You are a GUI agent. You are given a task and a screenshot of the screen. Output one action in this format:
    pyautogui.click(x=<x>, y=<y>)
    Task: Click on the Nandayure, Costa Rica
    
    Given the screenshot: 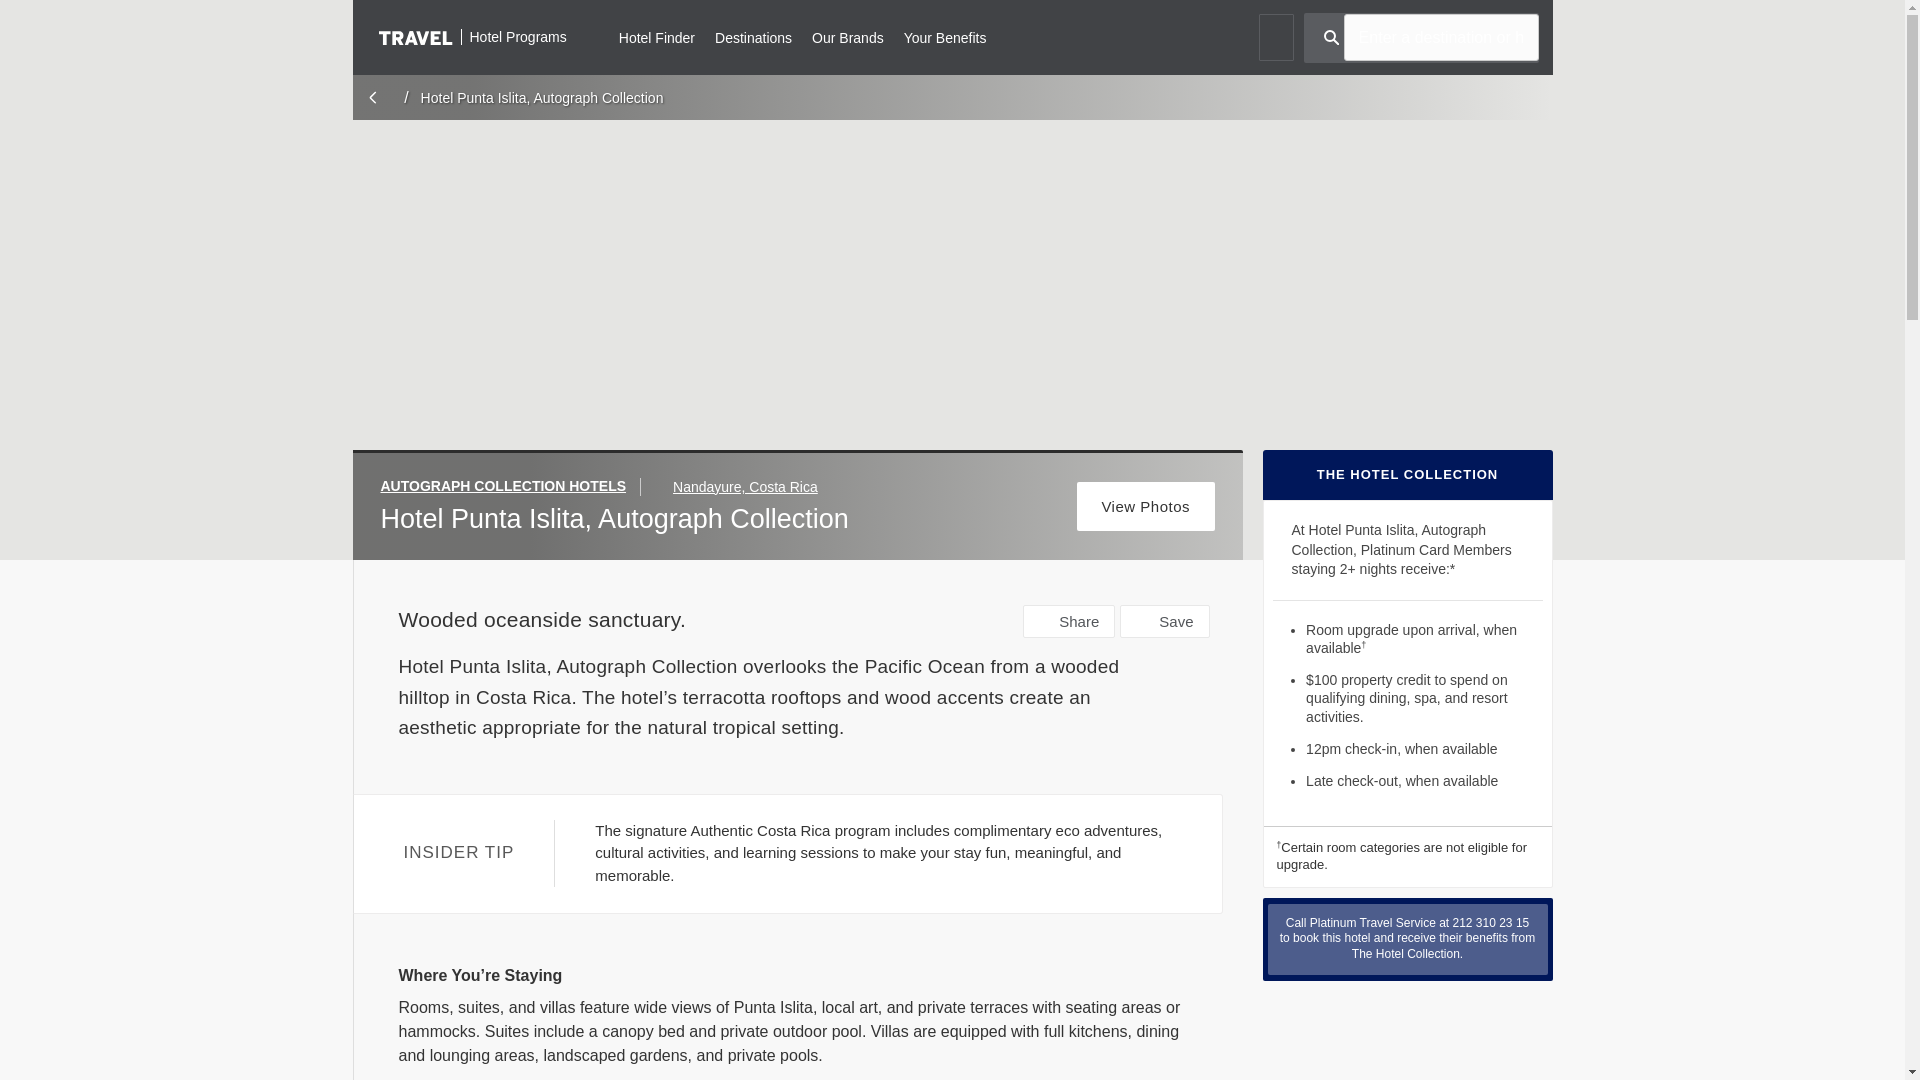 What is the action you would take?
    pyautogui.click(x=745, y=486)
    